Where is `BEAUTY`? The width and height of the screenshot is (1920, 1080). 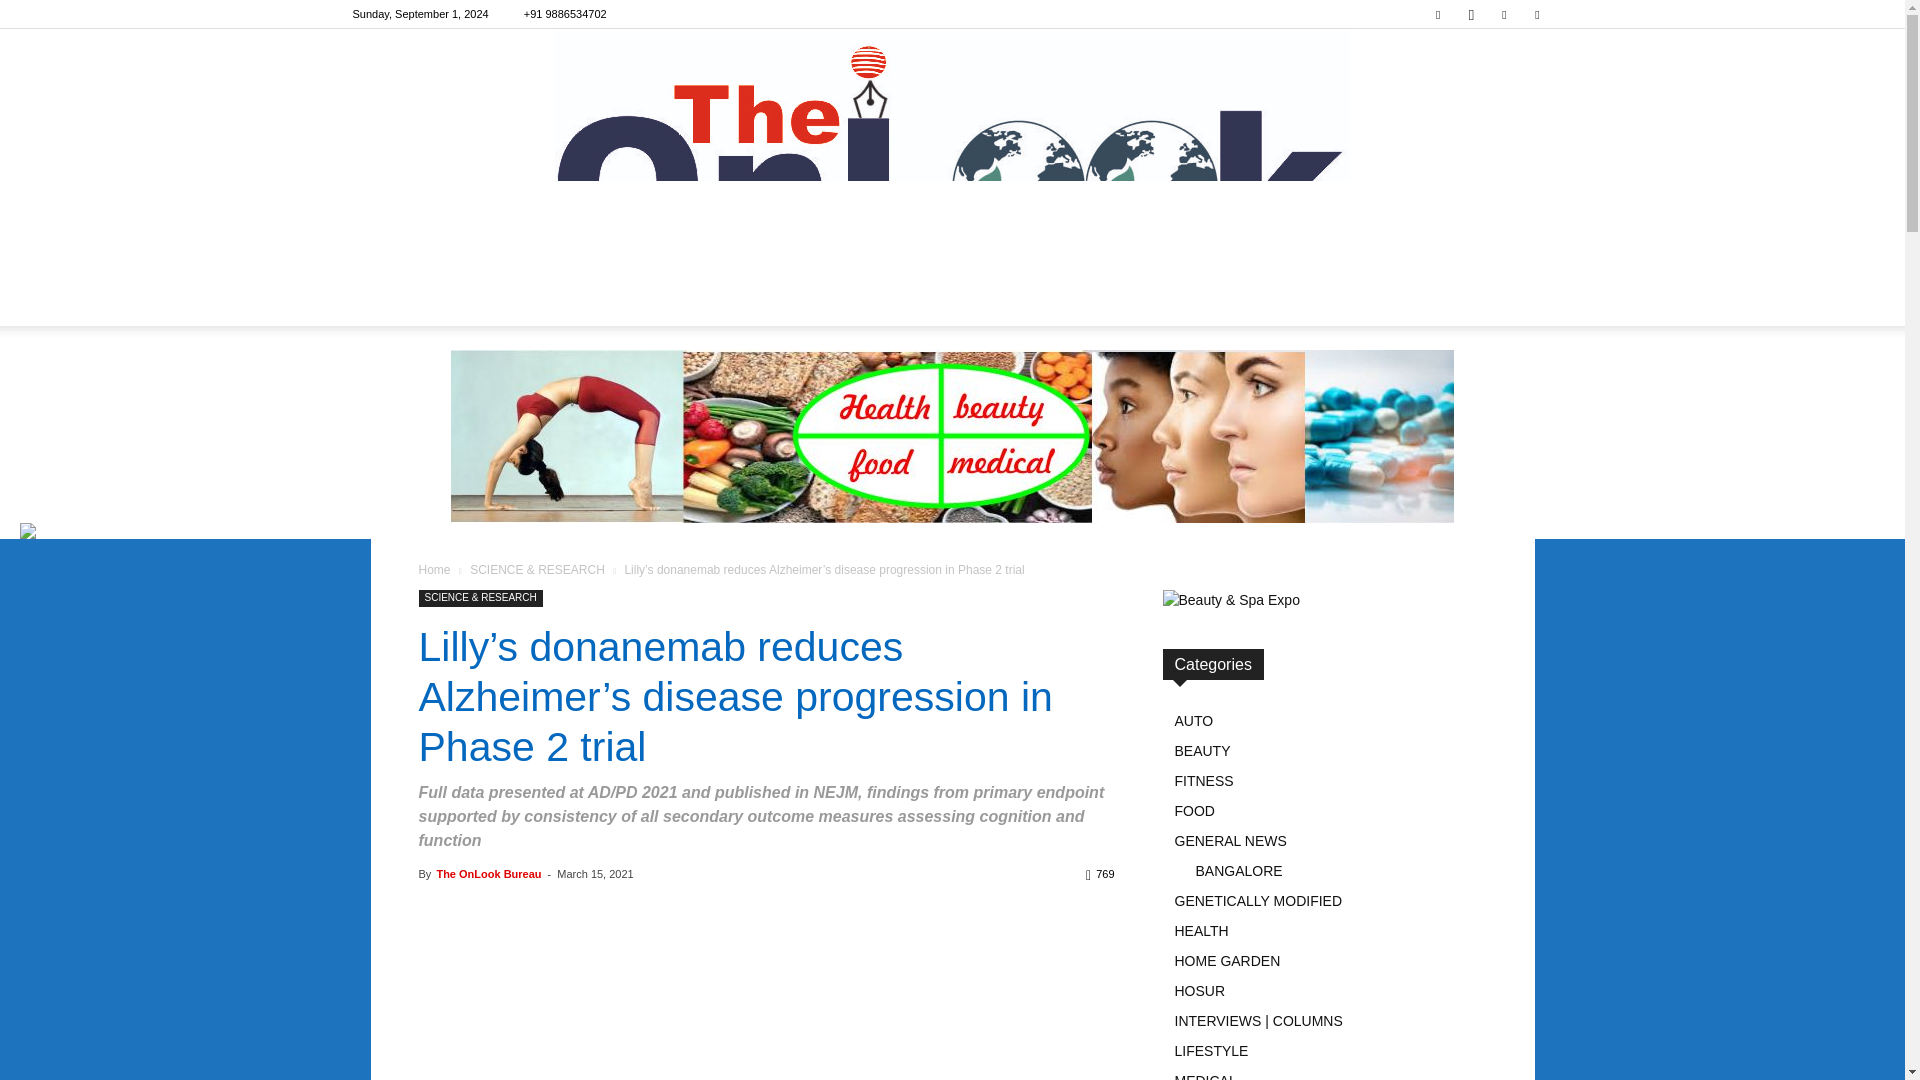 BEAUTY is located at coordinates (133, 302).